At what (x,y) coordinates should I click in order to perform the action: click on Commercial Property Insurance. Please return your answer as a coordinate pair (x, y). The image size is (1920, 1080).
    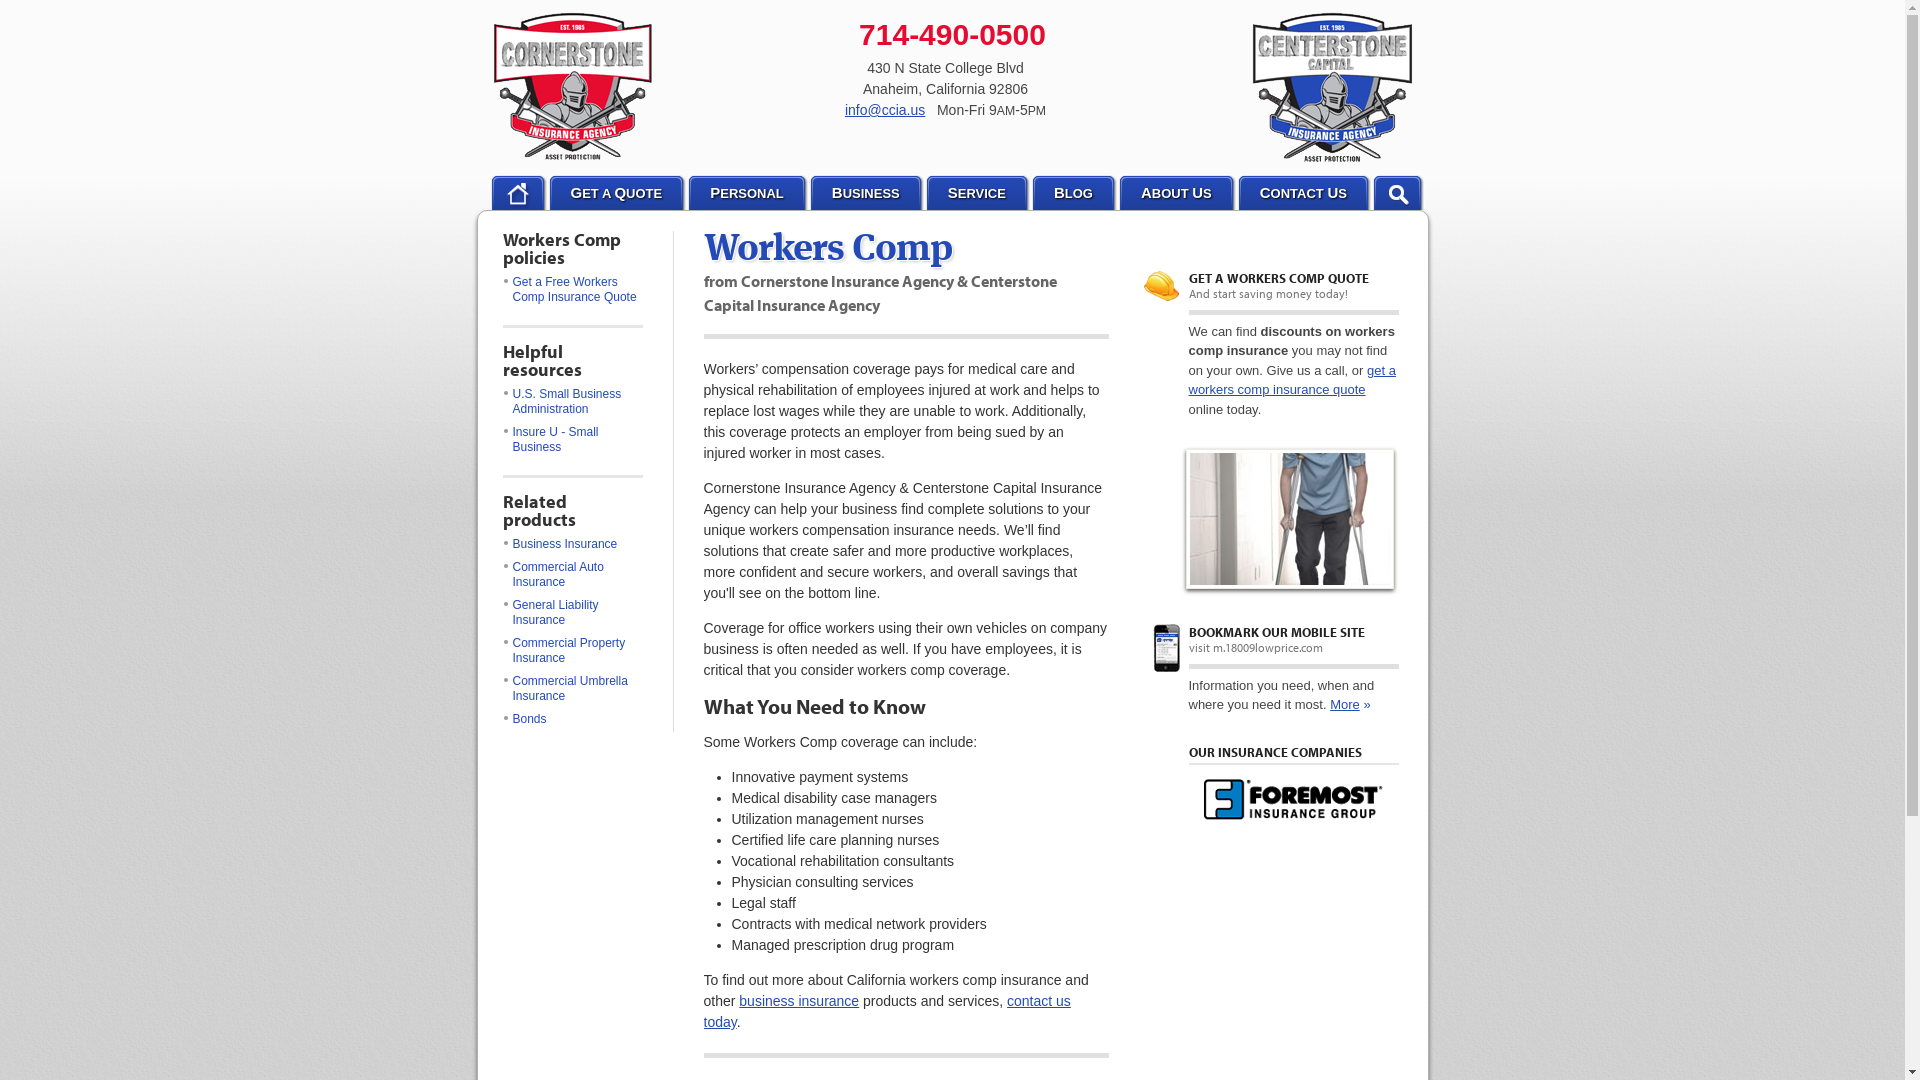
    Looking at the image, I should click on (572, 652).